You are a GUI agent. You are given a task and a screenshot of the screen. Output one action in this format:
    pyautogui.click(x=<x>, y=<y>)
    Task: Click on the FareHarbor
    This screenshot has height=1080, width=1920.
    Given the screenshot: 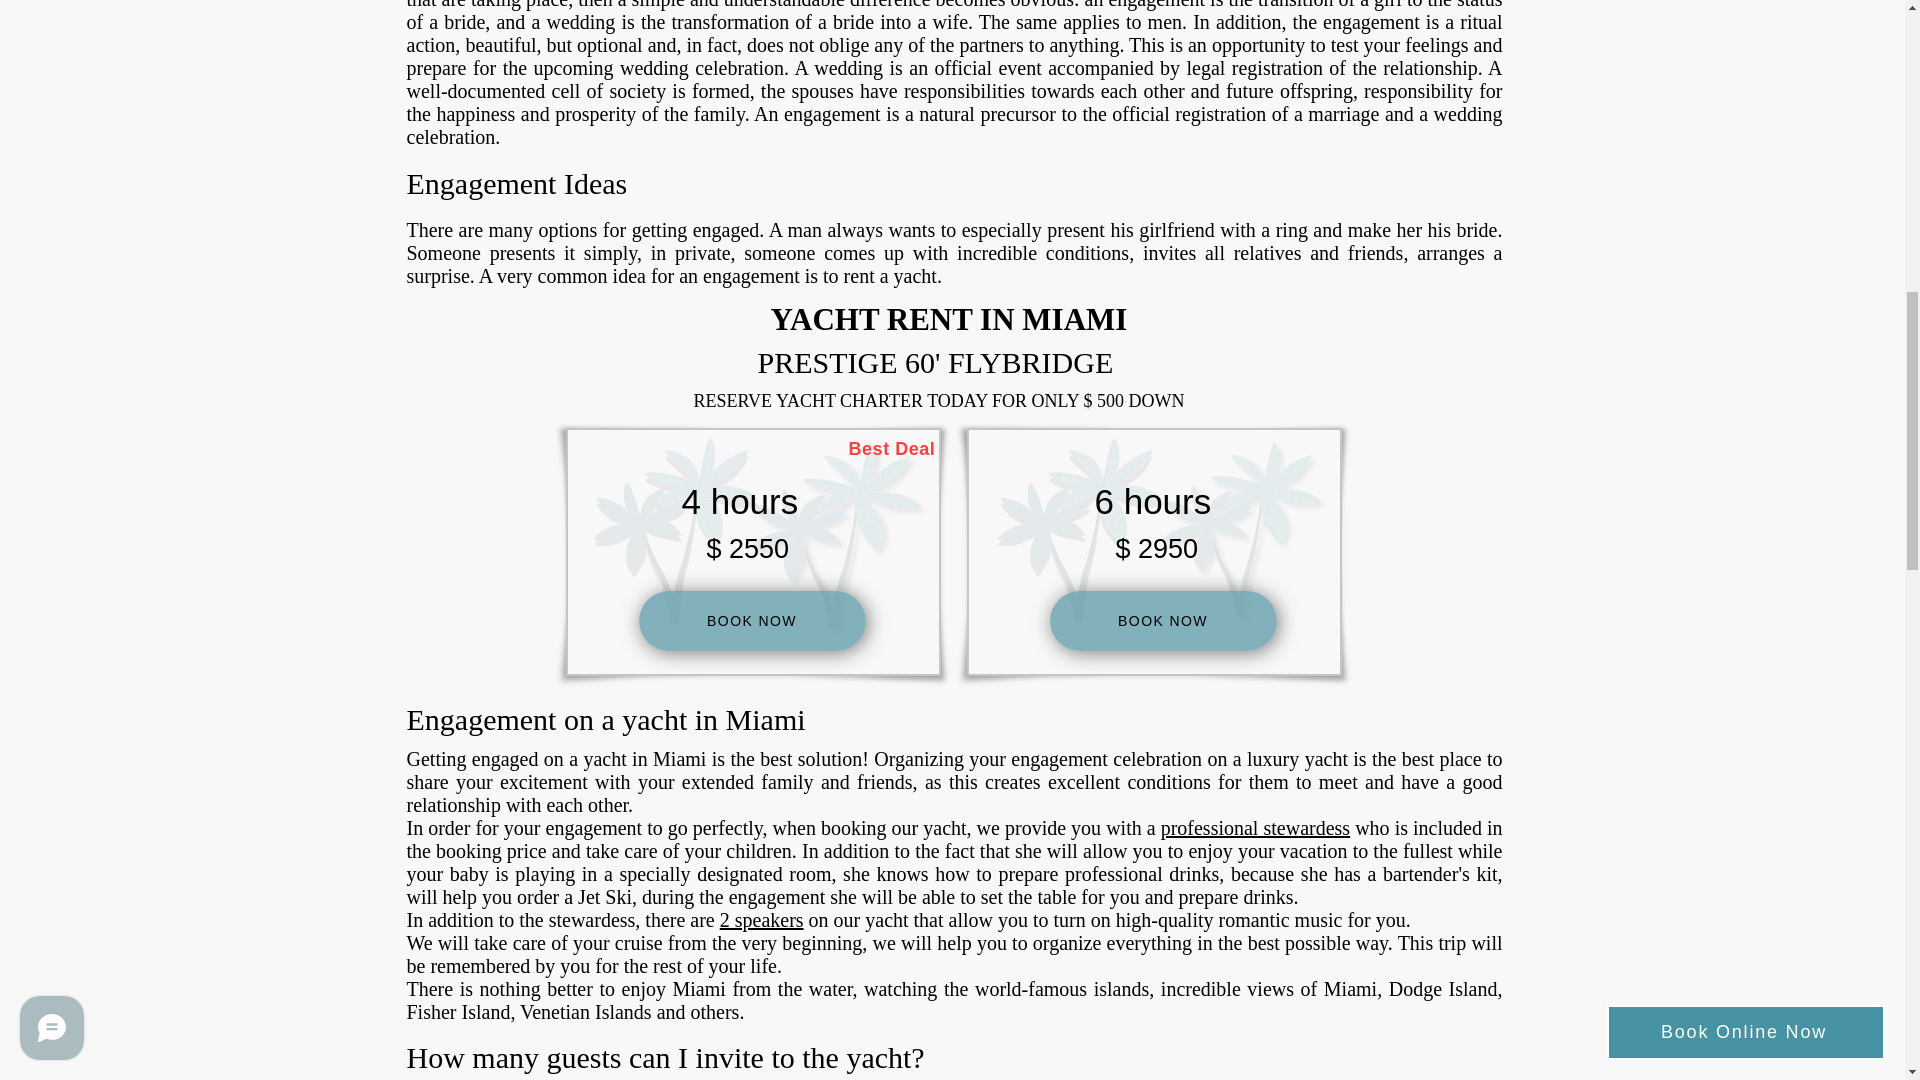 What is the action you would take?
    pyautogui.click(x=1770, y=85)
    